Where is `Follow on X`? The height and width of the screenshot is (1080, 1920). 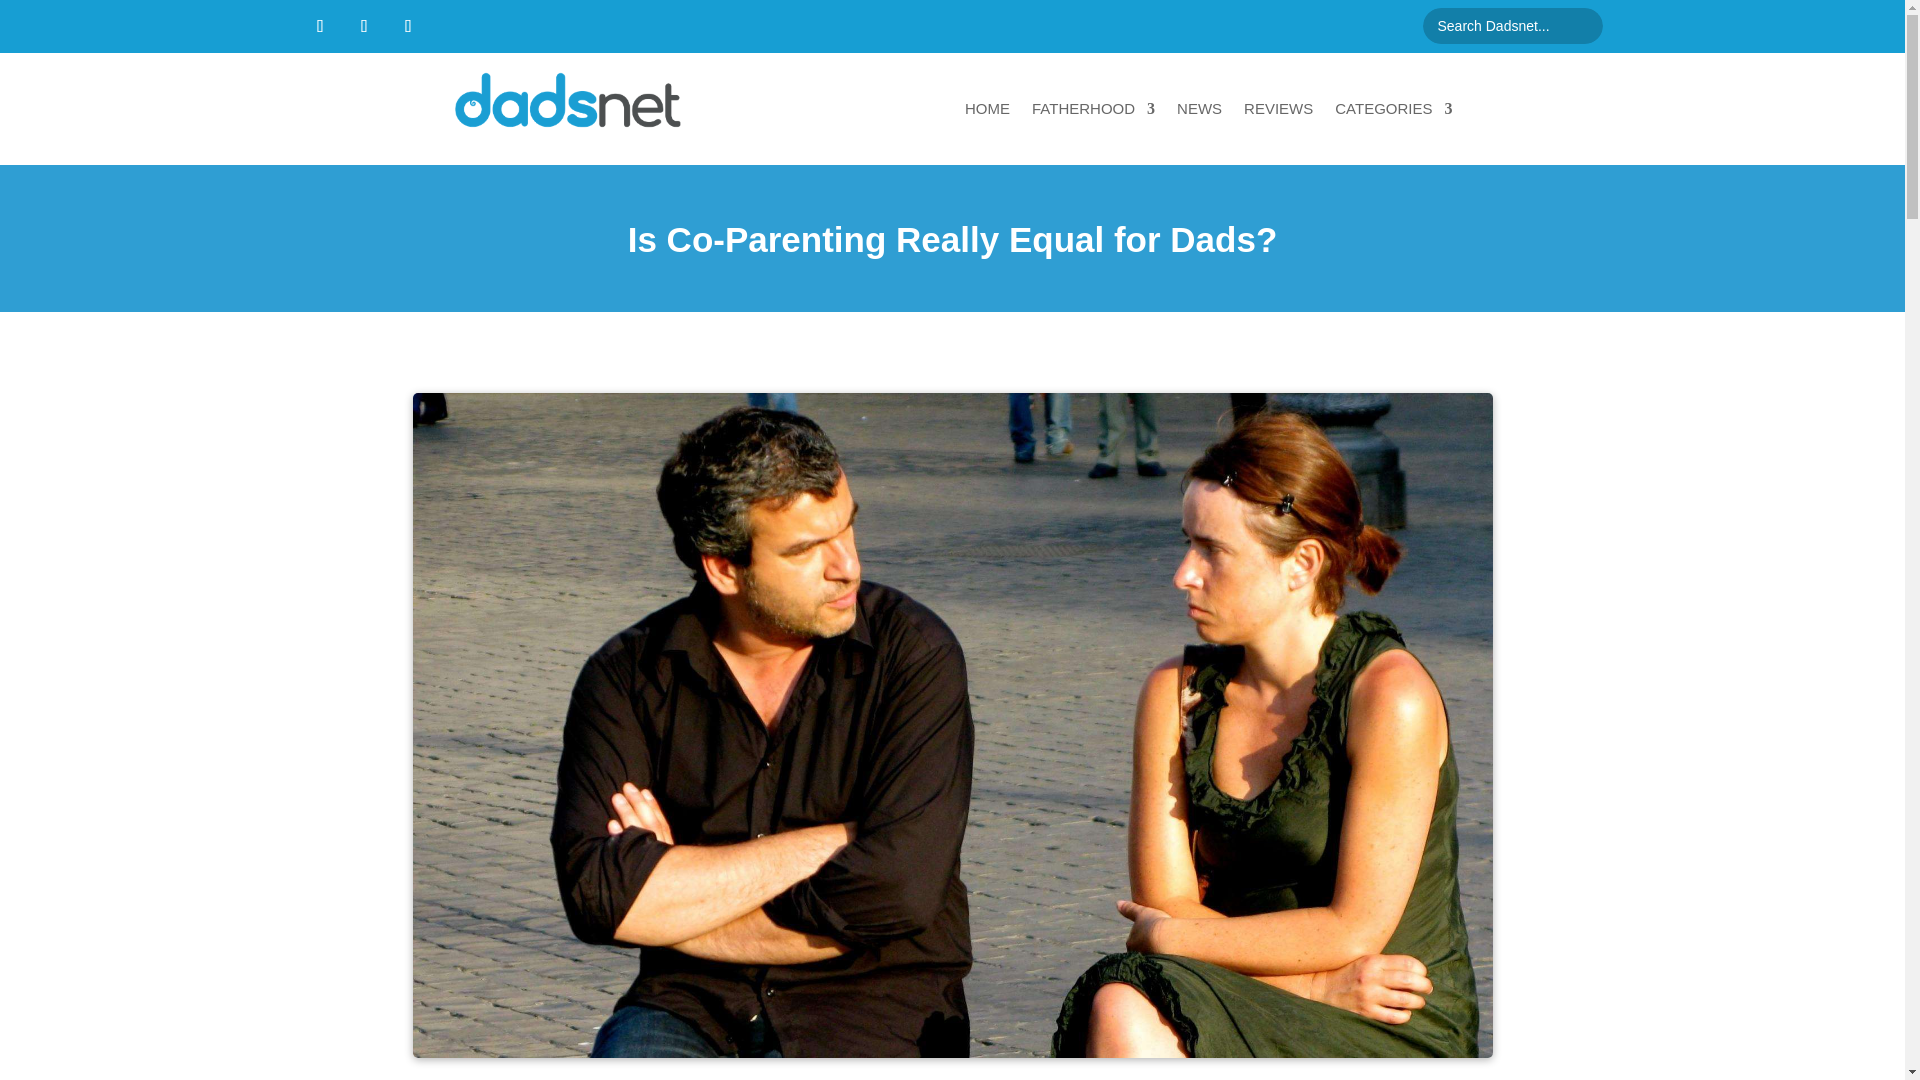 Follow on X is located at coordinates (364, 26).